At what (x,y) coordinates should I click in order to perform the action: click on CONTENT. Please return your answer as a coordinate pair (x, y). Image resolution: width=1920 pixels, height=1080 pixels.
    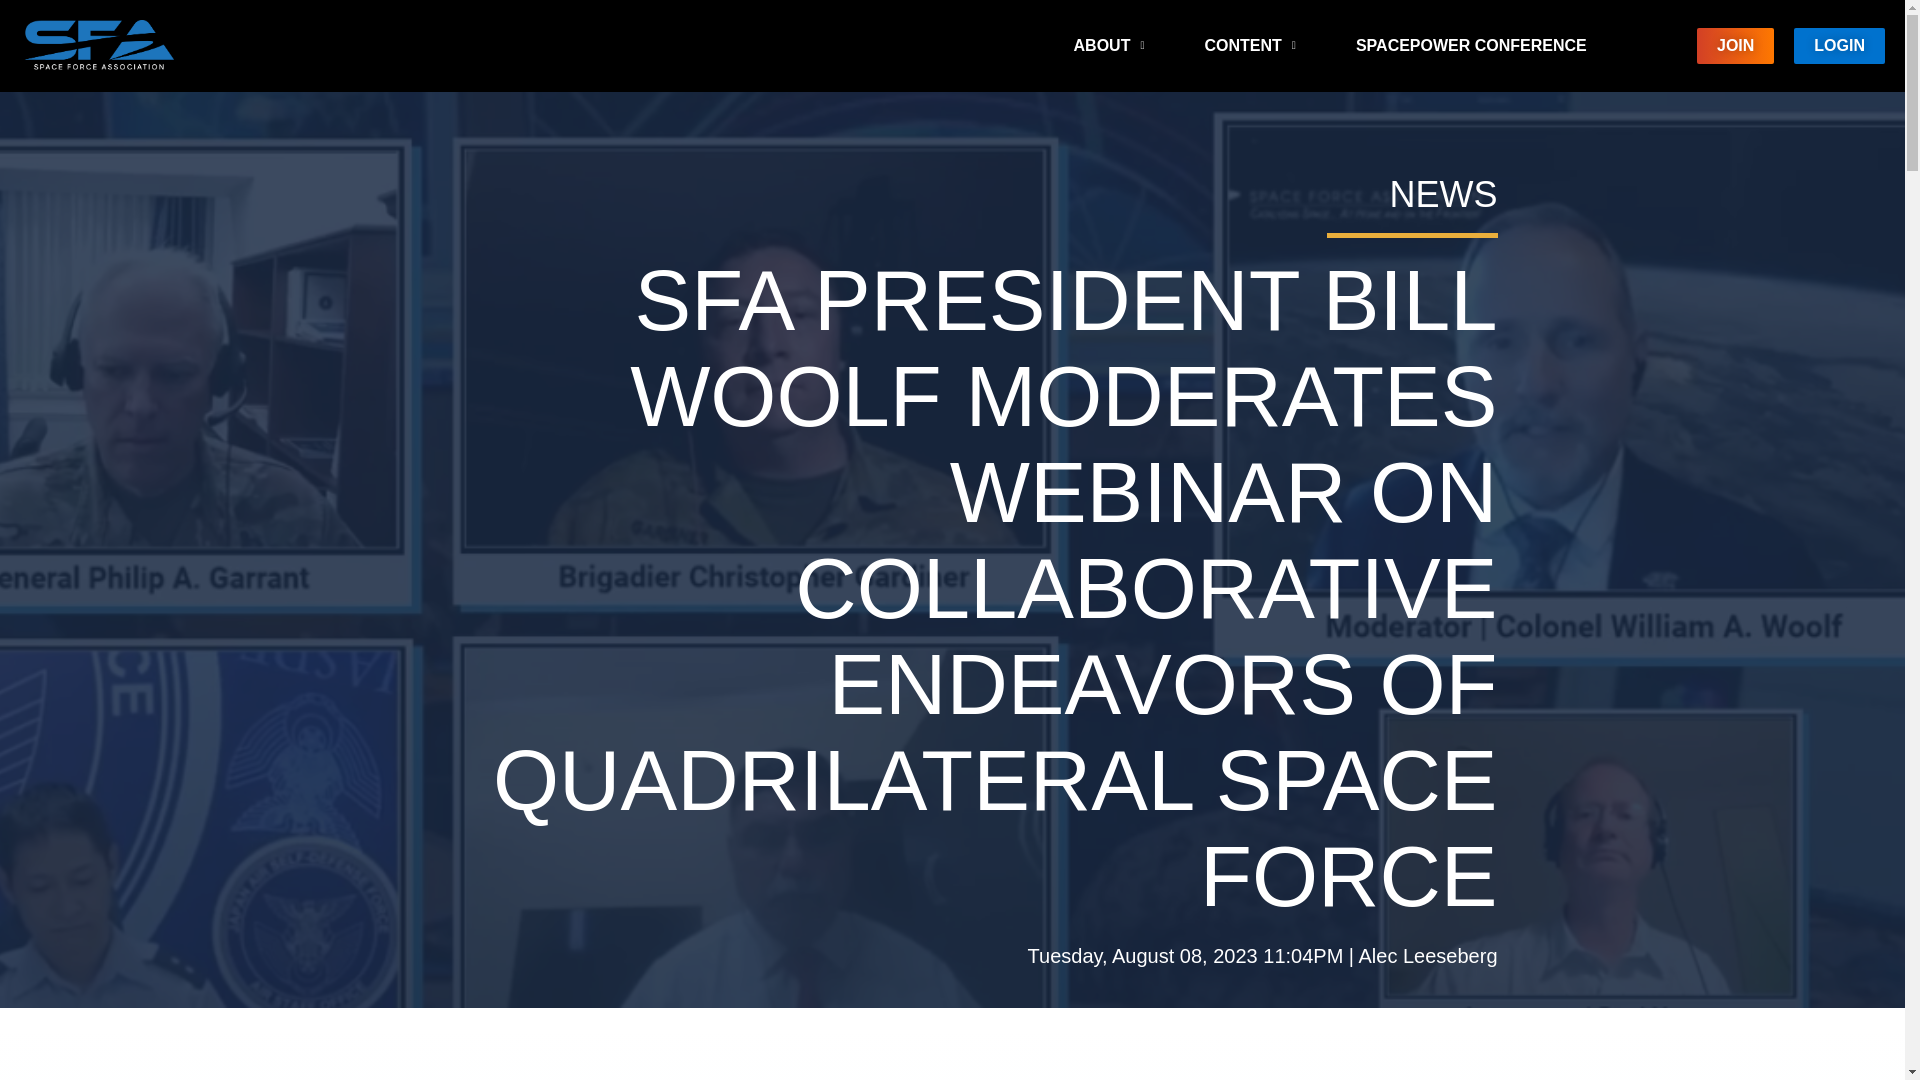
    Looking at the image, I should click on (1250, 46).